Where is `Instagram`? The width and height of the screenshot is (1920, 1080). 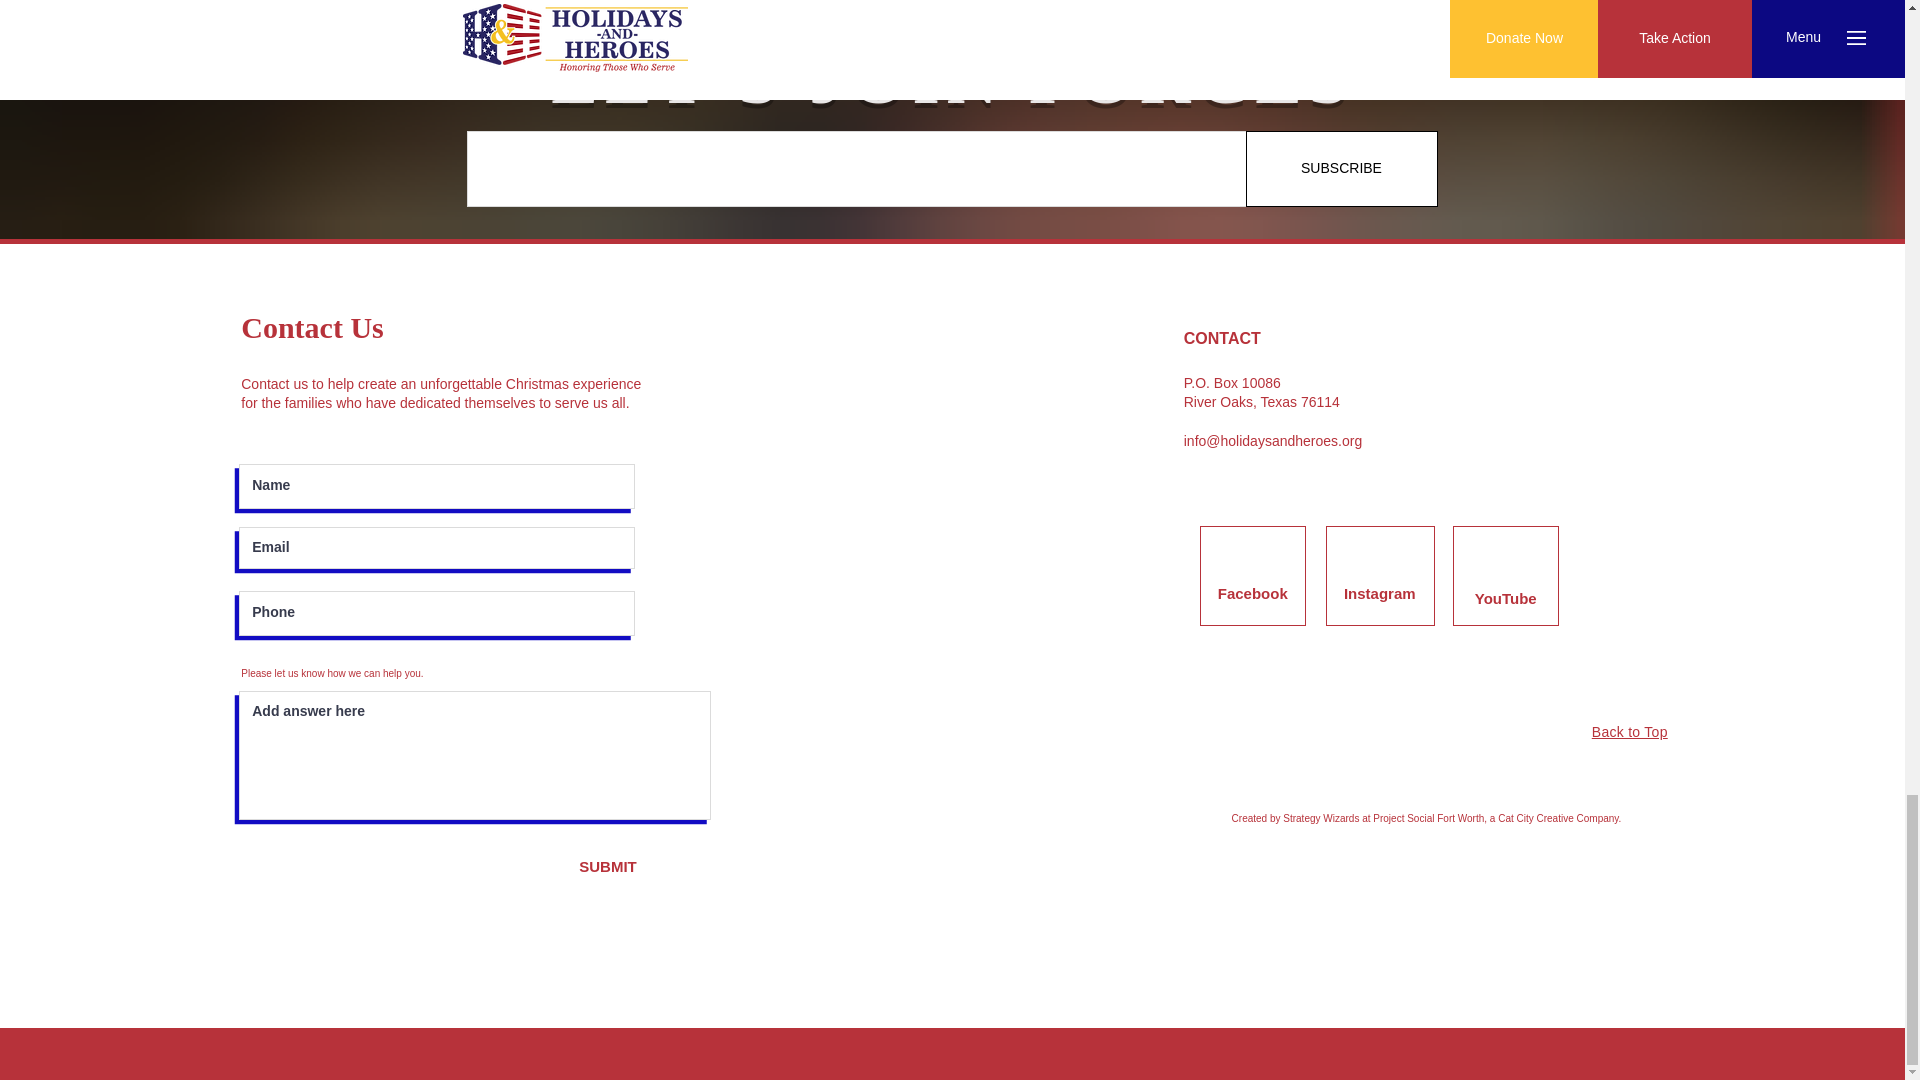 Instagram is located at coordinates (1379, 594).